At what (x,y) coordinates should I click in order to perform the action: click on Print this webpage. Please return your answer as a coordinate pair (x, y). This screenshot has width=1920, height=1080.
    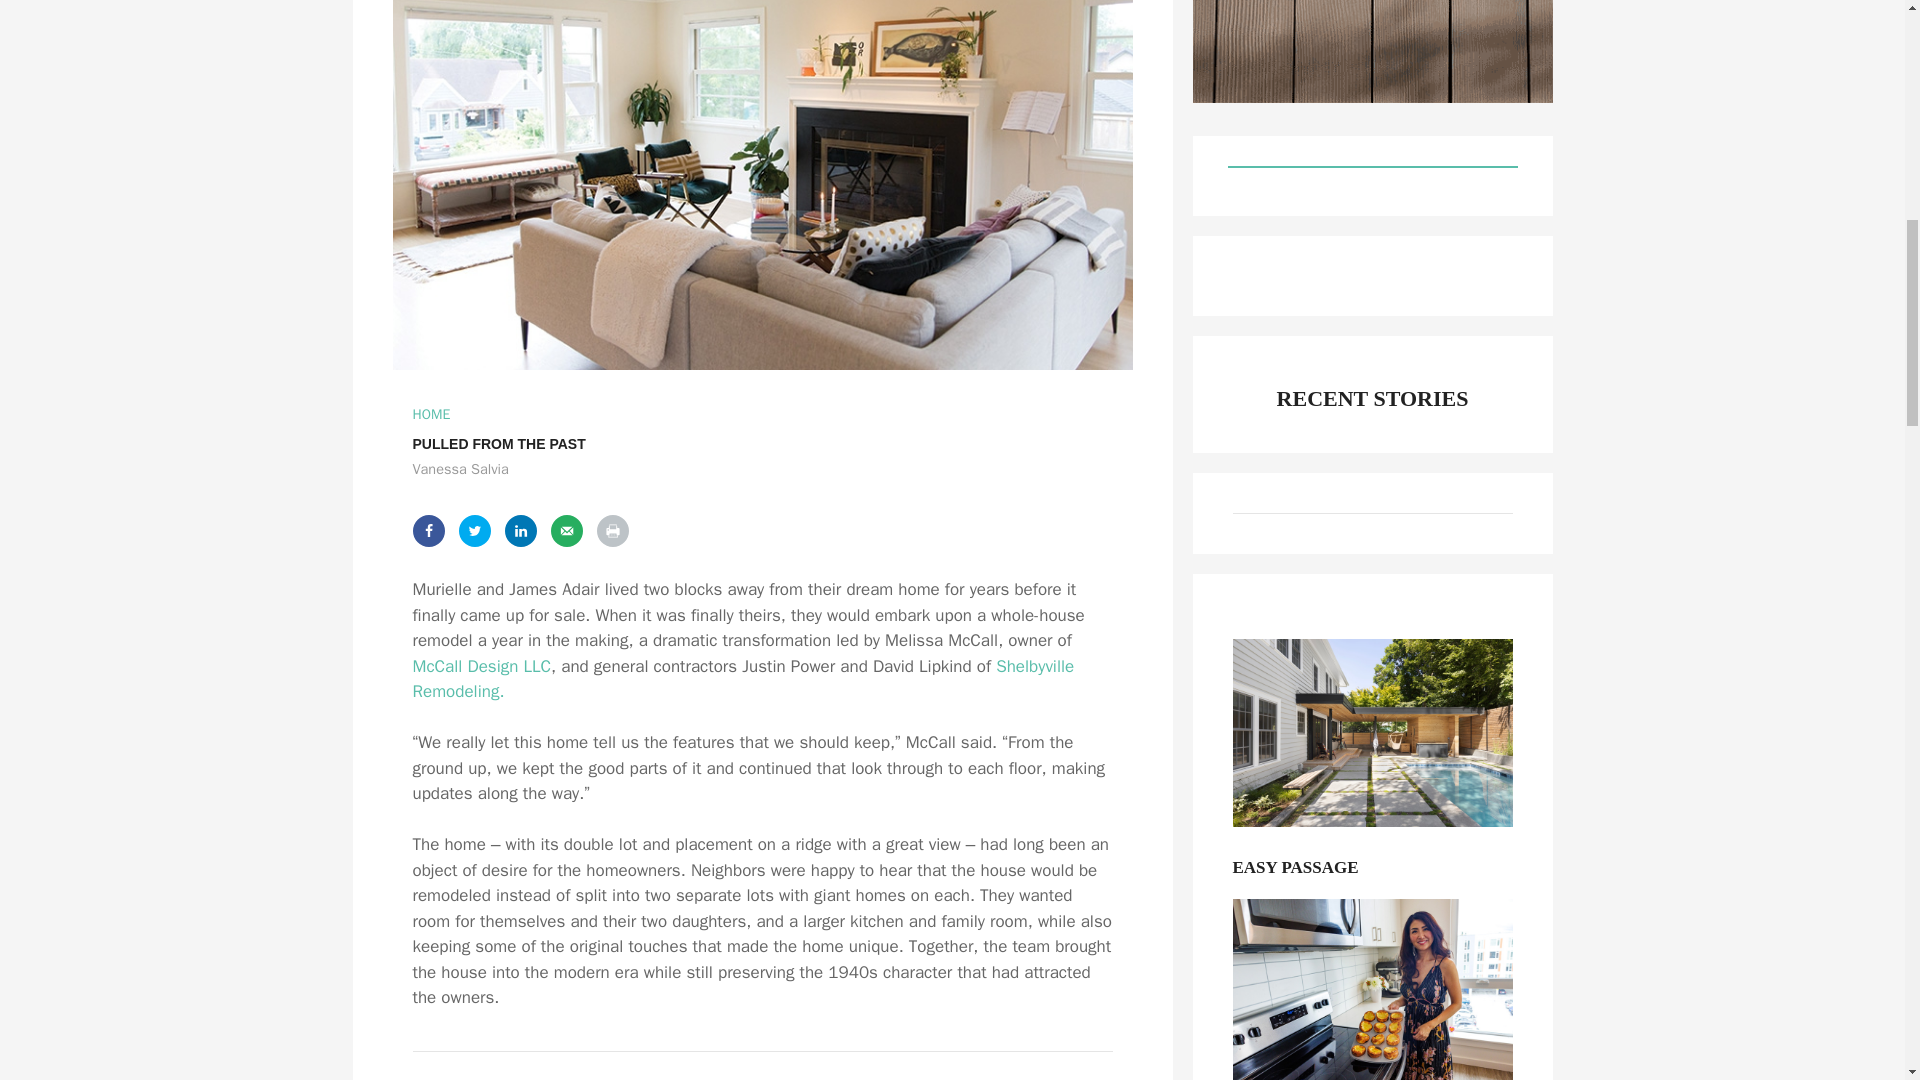
    Looking at the image, I should click on (611, 530).